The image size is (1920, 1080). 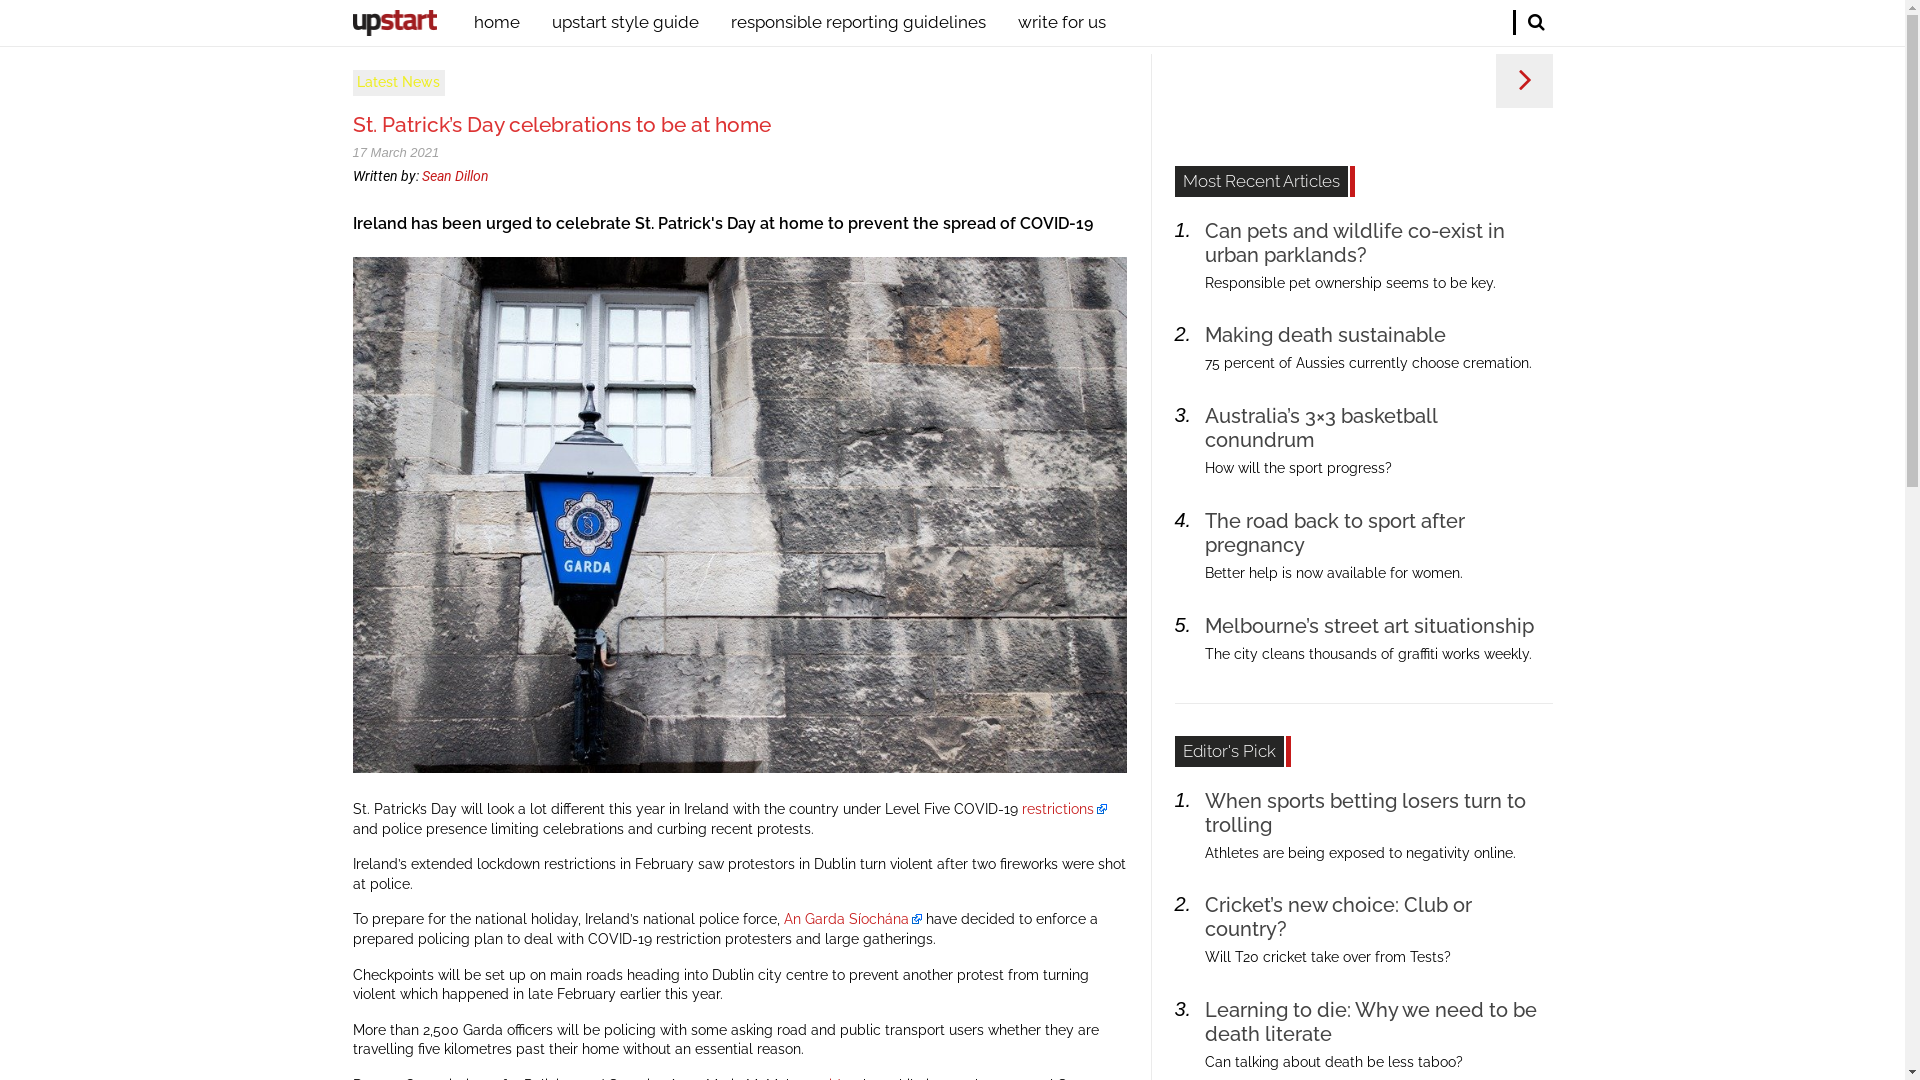 I want to click on When sports betting losers turn to trolling, so click(x=1366, y=813).